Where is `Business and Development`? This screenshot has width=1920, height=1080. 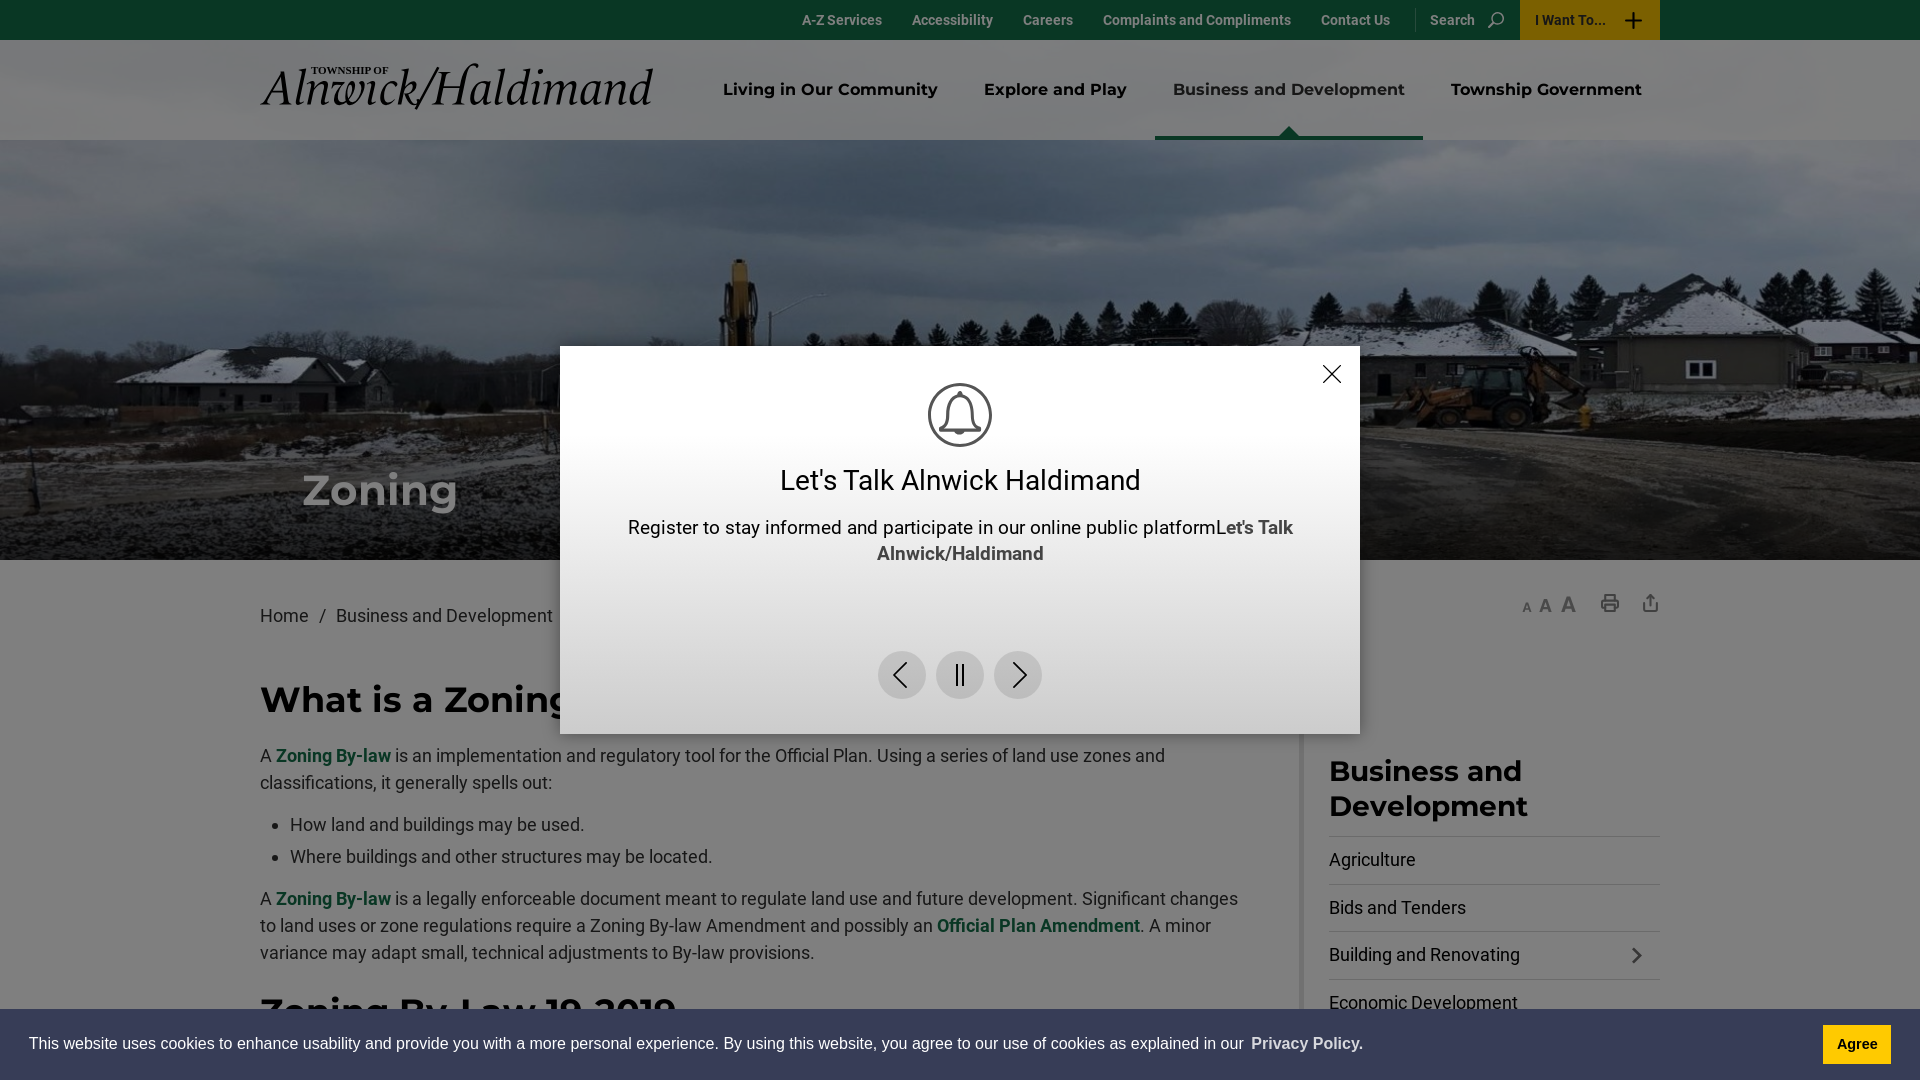
Business and Development is located at coordinates (1494, 795).